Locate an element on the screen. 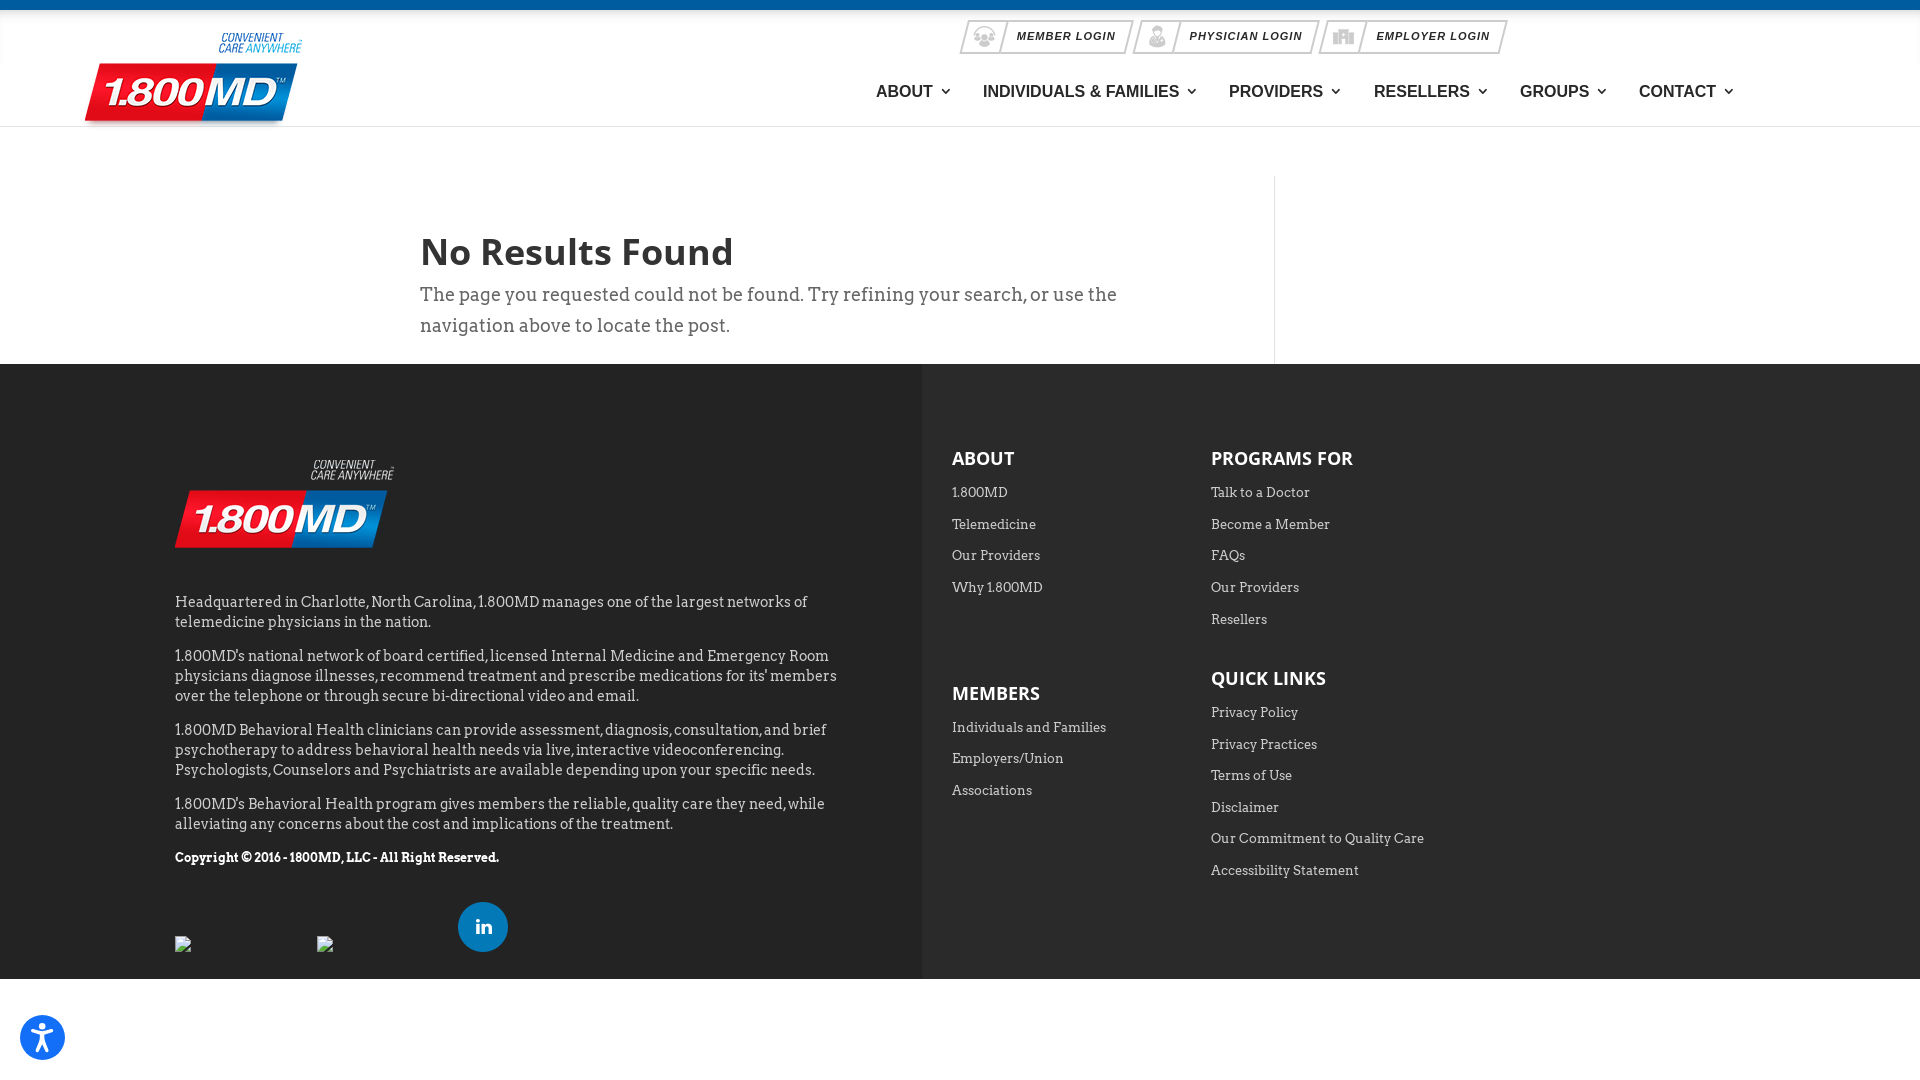 The height and width of the screenshot is (1080, 1920). PROVIDERS is located at coordinates (1286, 92).